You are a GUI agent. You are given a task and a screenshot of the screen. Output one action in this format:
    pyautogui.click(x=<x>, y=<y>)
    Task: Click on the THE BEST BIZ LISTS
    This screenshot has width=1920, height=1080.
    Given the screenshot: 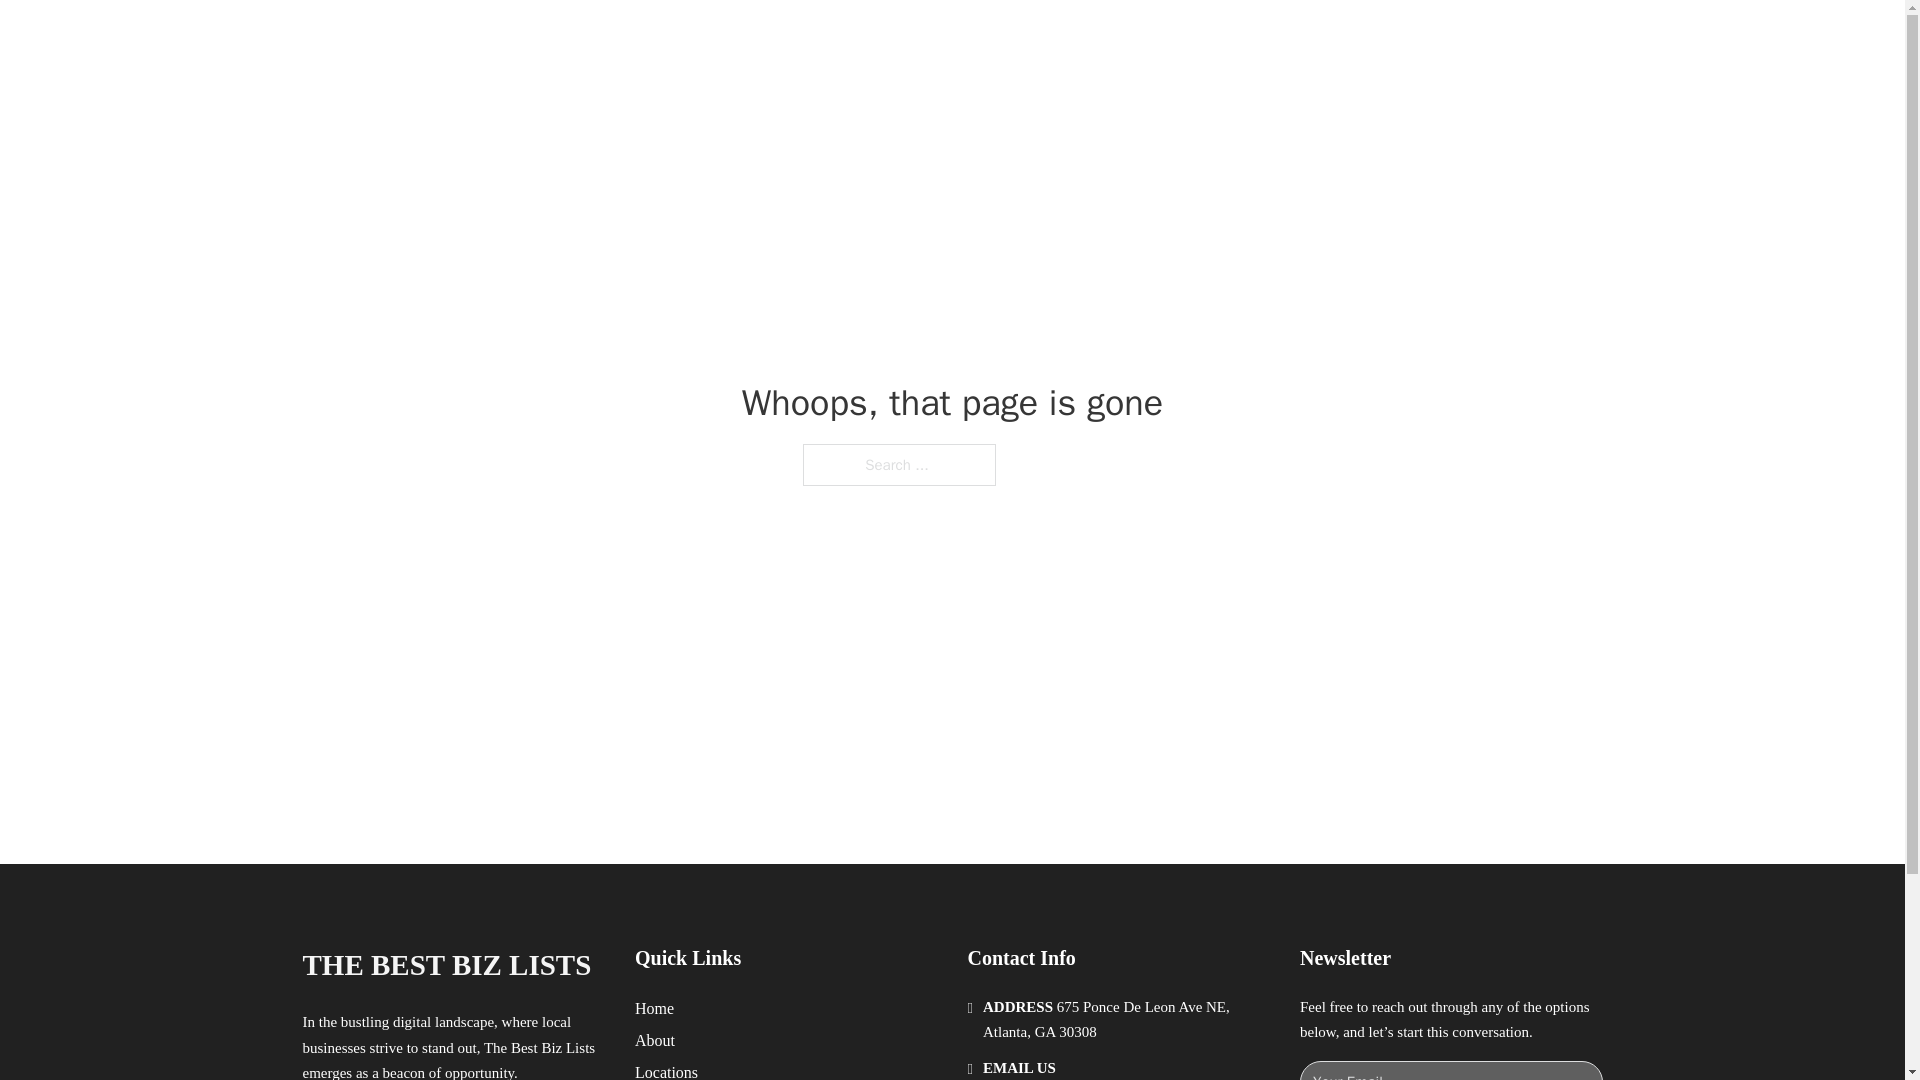 What is the action you would take?
    pyautogui.click(x=541, y=38)
    